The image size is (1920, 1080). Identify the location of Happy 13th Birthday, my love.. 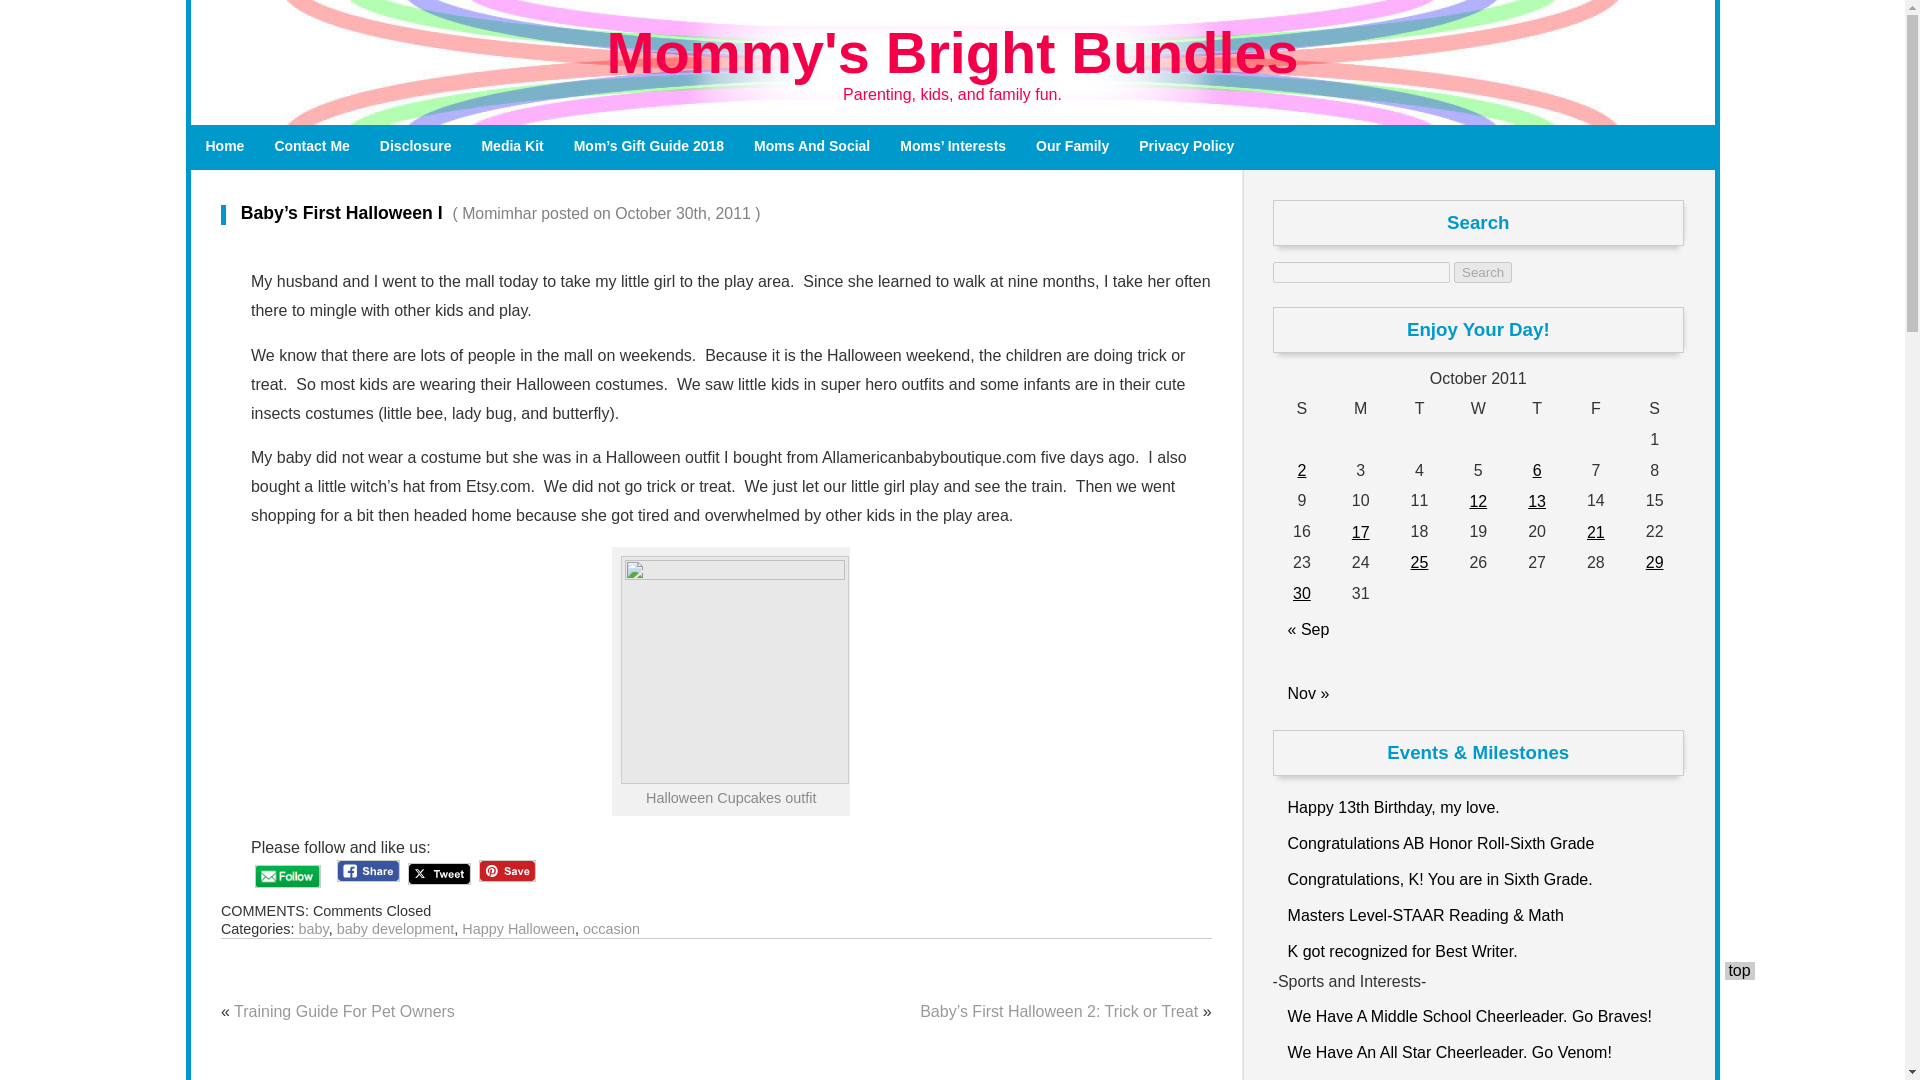
(1478, 806).